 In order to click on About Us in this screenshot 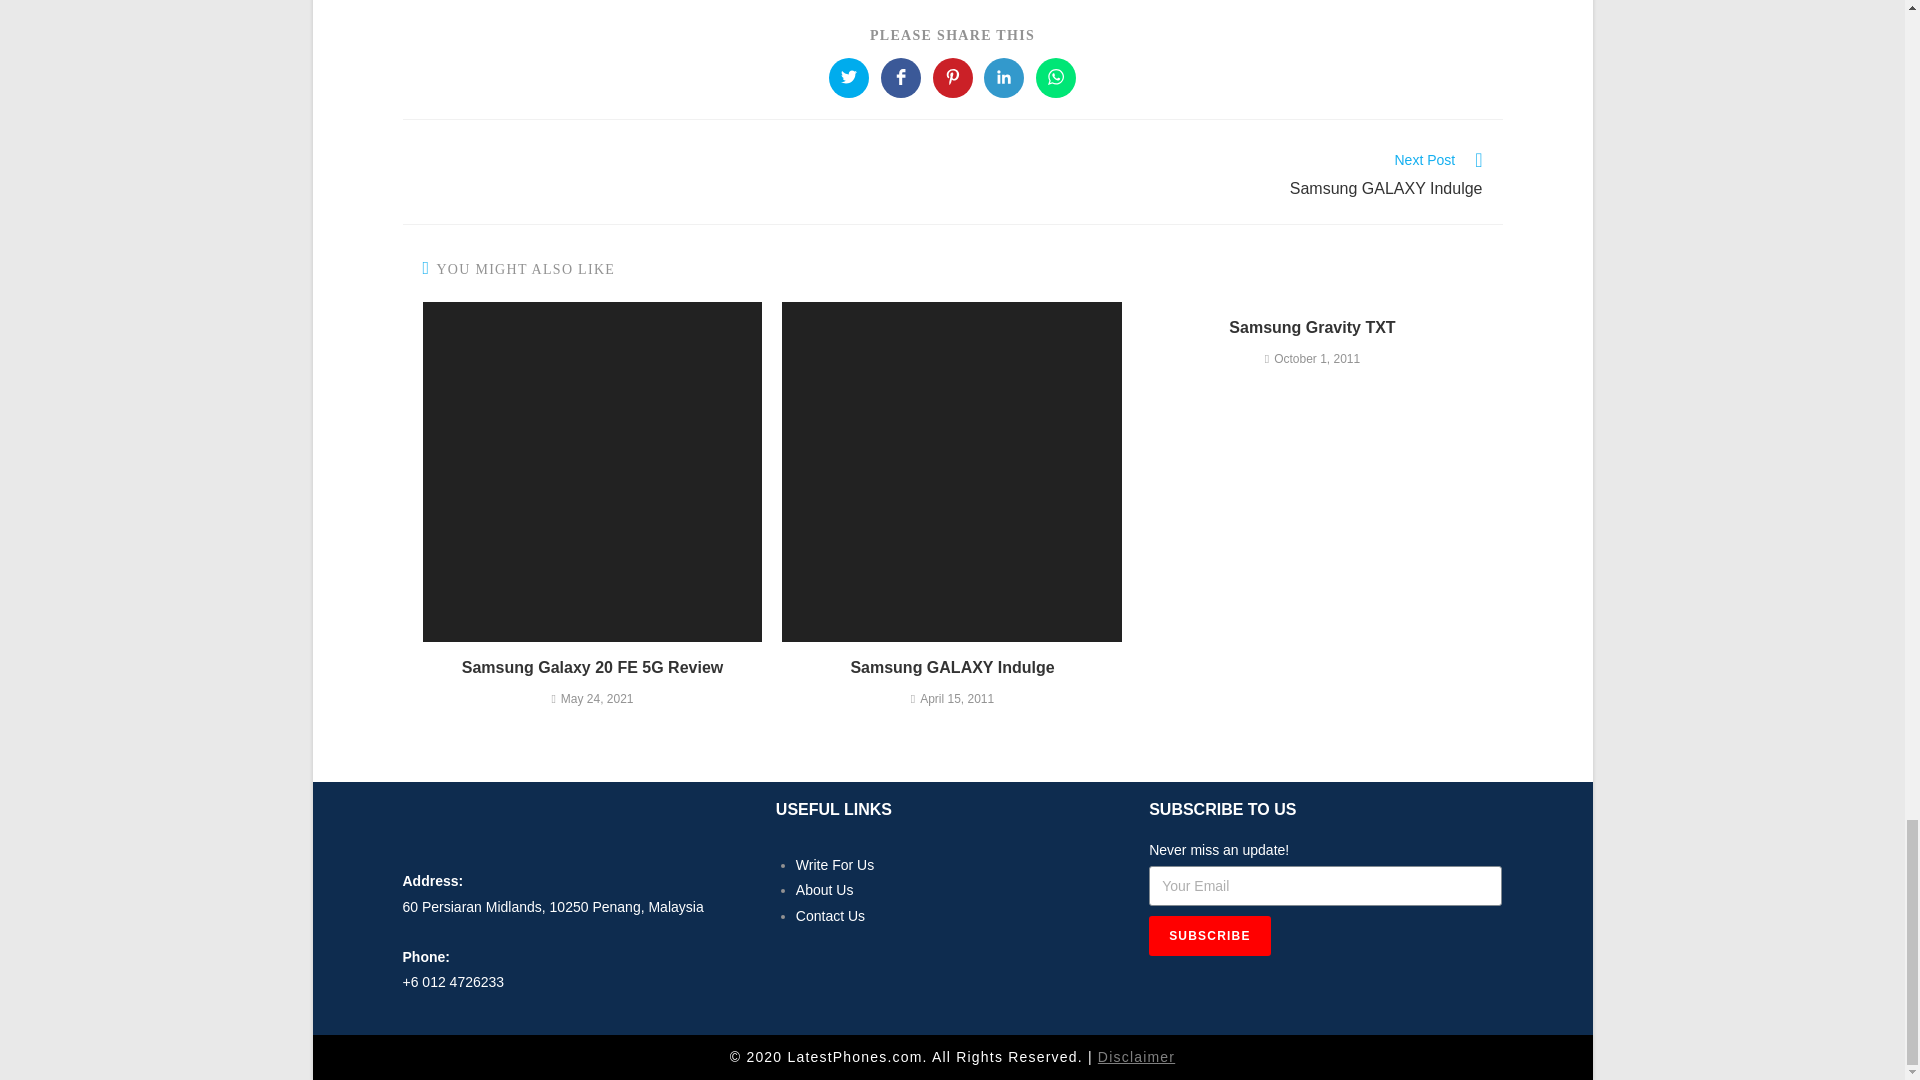, I will do `click(1136, 1056)`.